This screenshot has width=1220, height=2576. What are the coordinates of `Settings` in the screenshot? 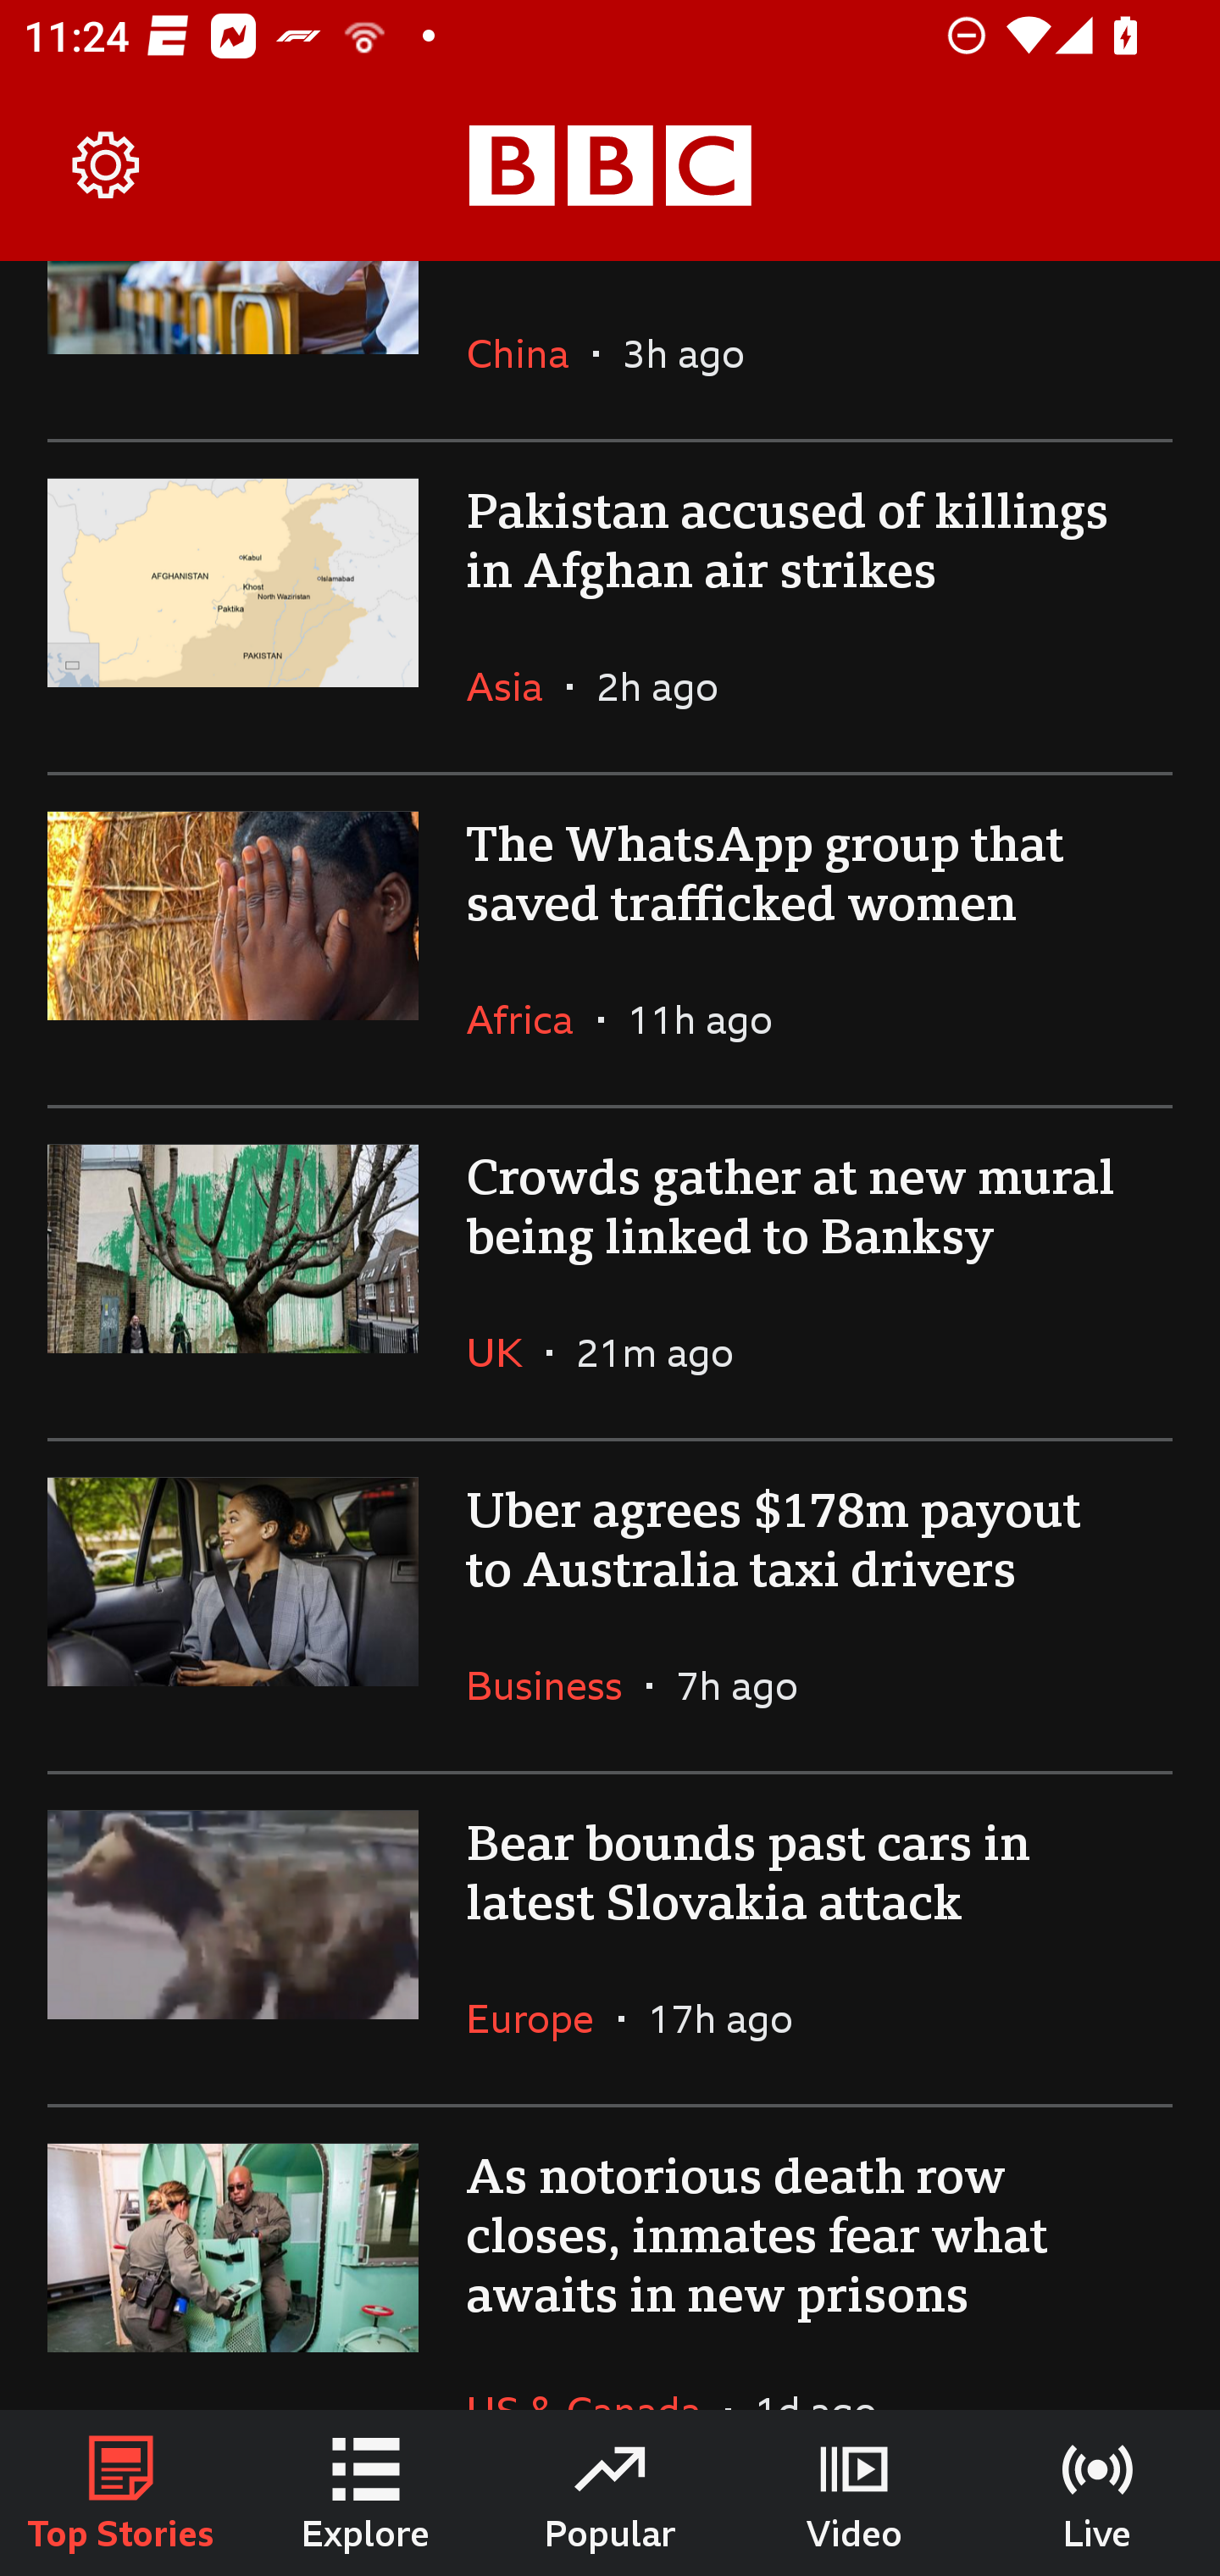 It's located at (107, 166).